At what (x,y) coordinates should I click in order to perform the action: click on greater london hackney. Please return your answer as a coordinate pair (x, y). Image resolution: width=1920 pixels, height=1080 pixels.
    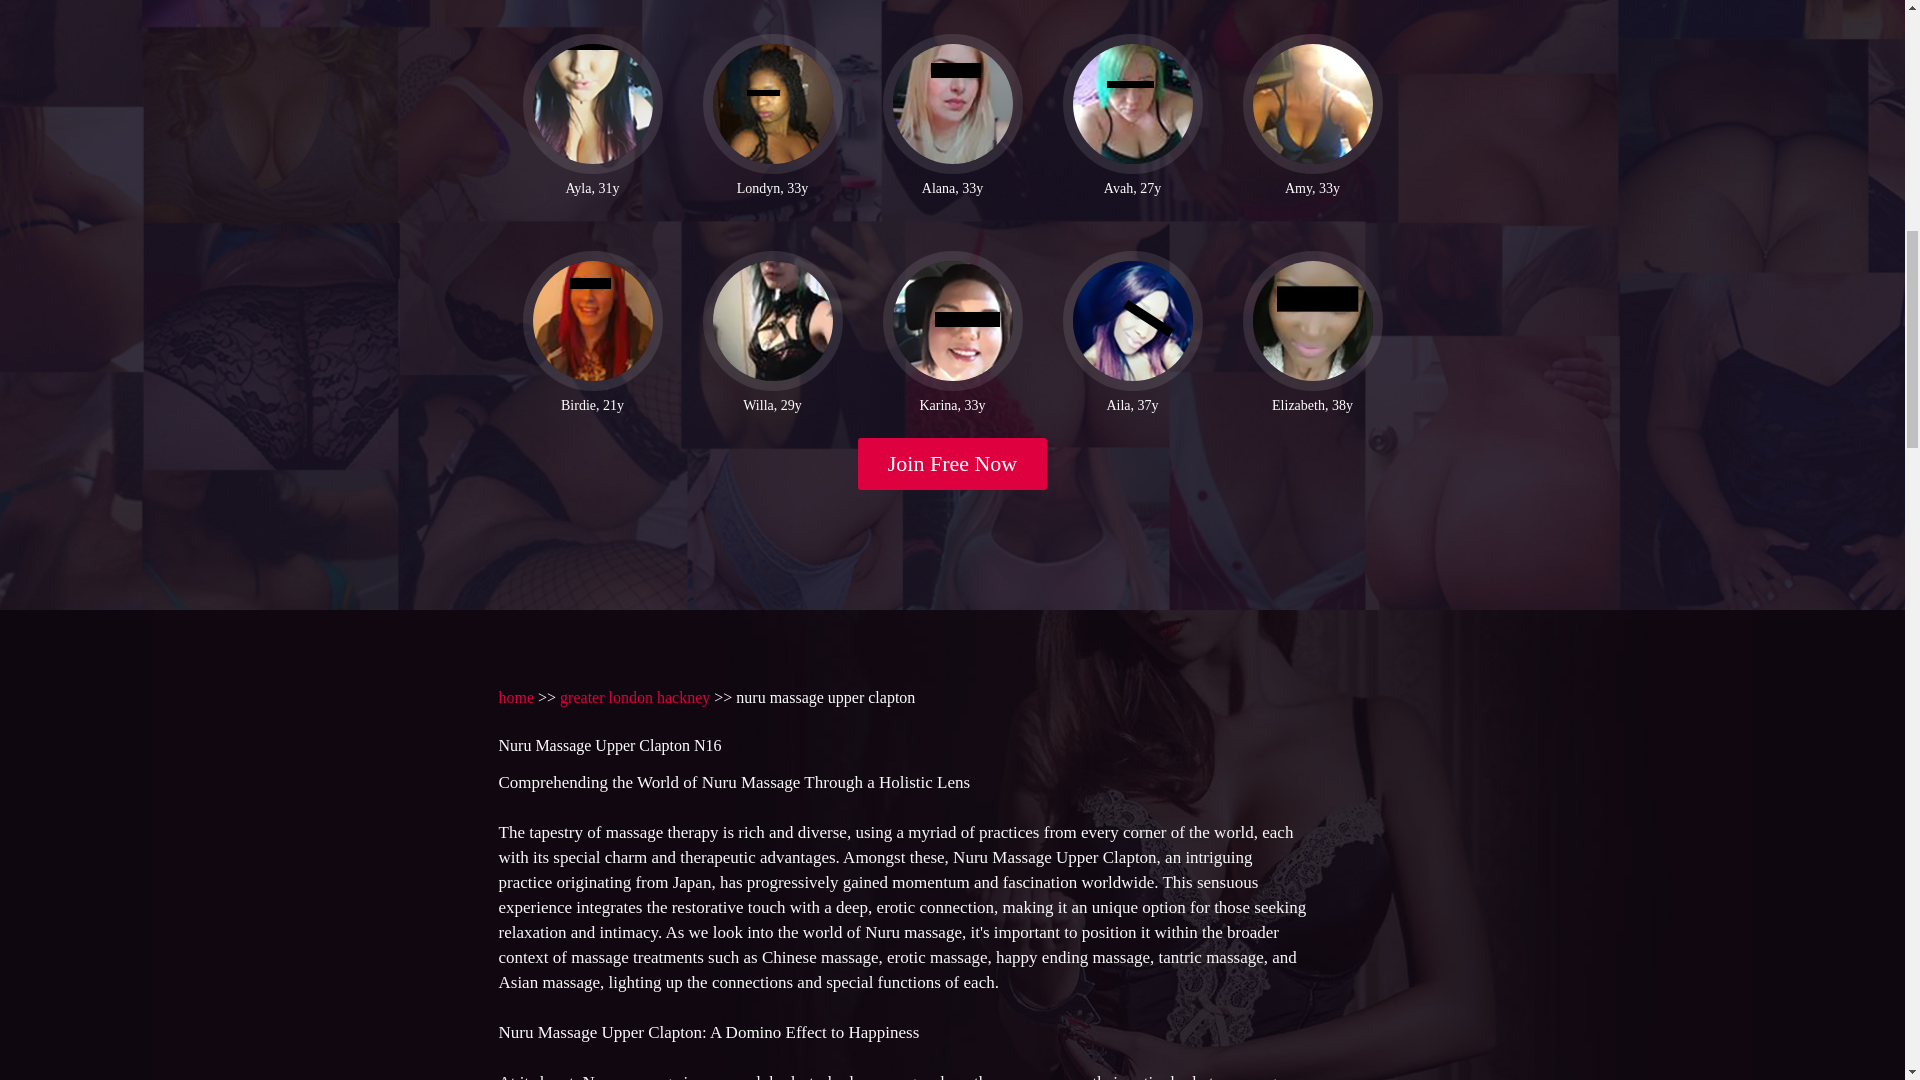
    Looking at the image, I should click on (635, 698).